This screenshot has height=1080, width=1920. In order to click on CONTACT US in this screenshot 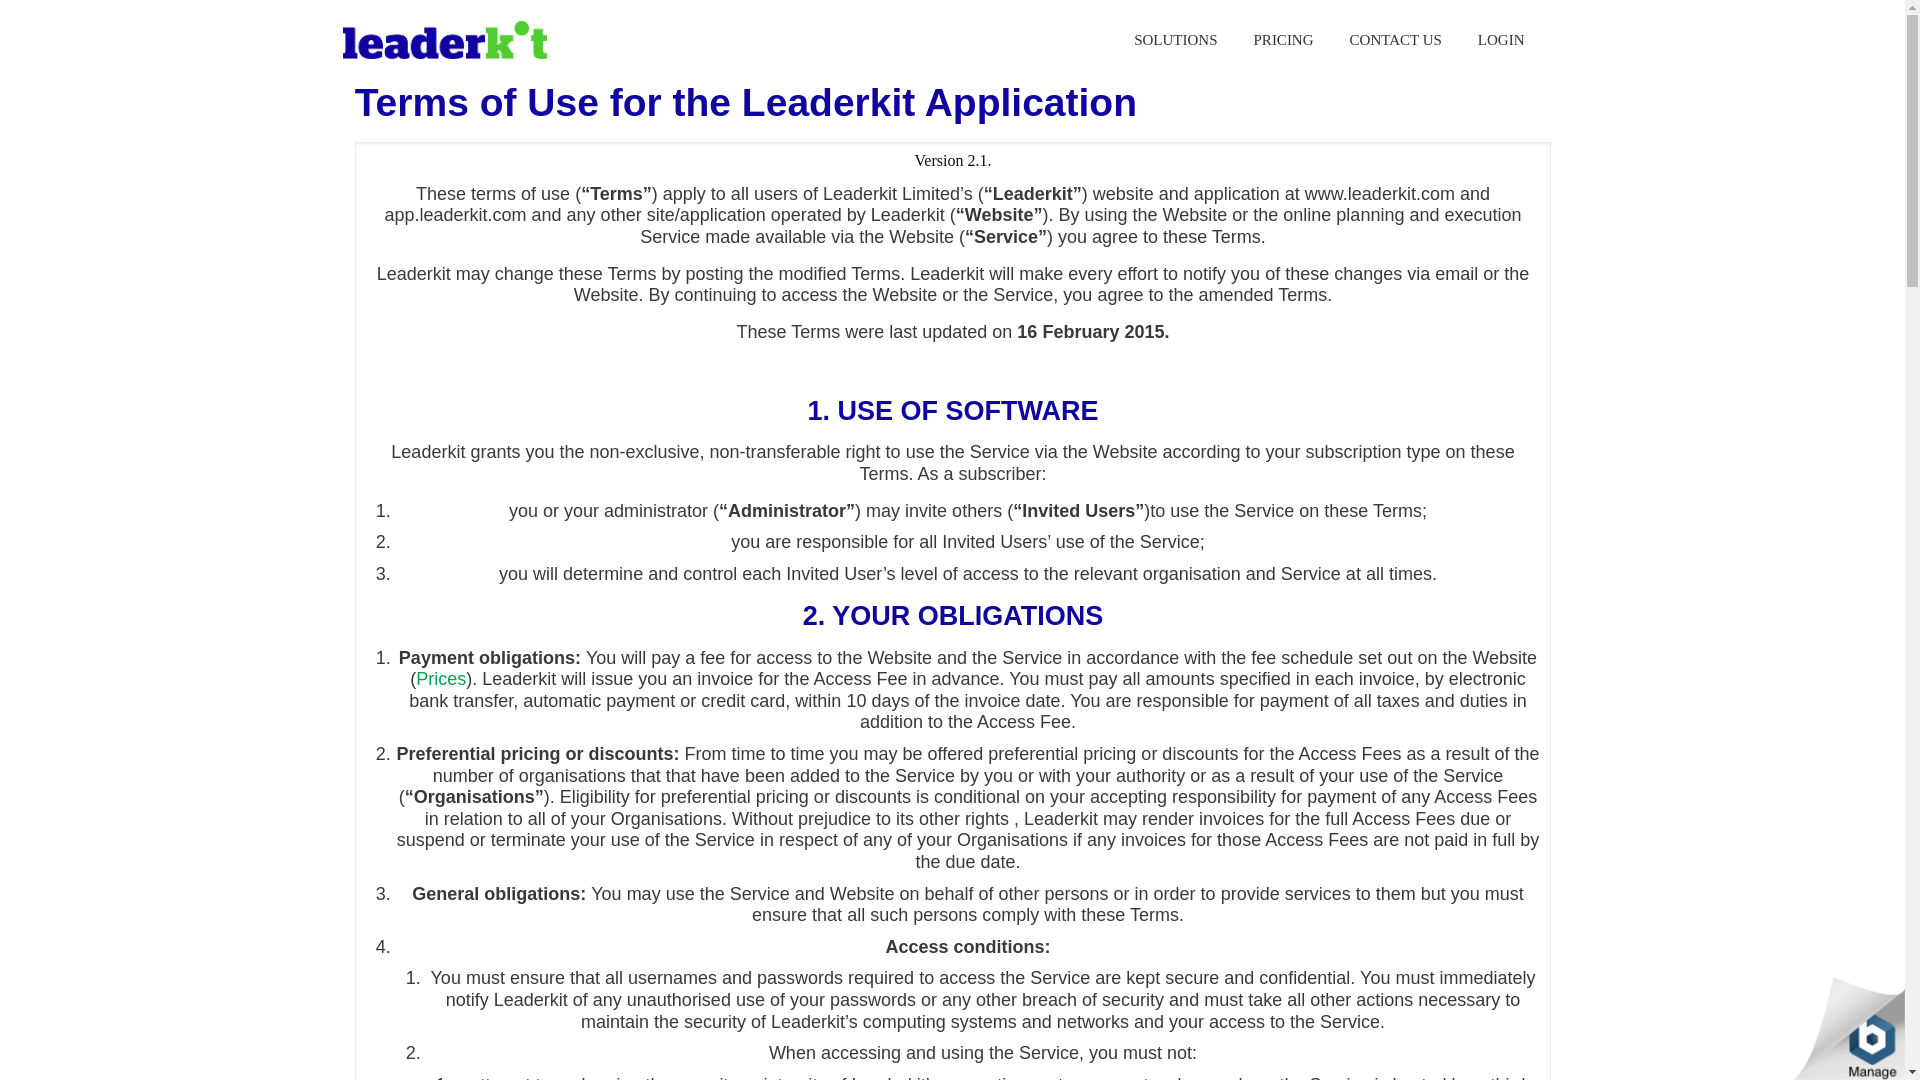, I will do `click(1396, 40)`.